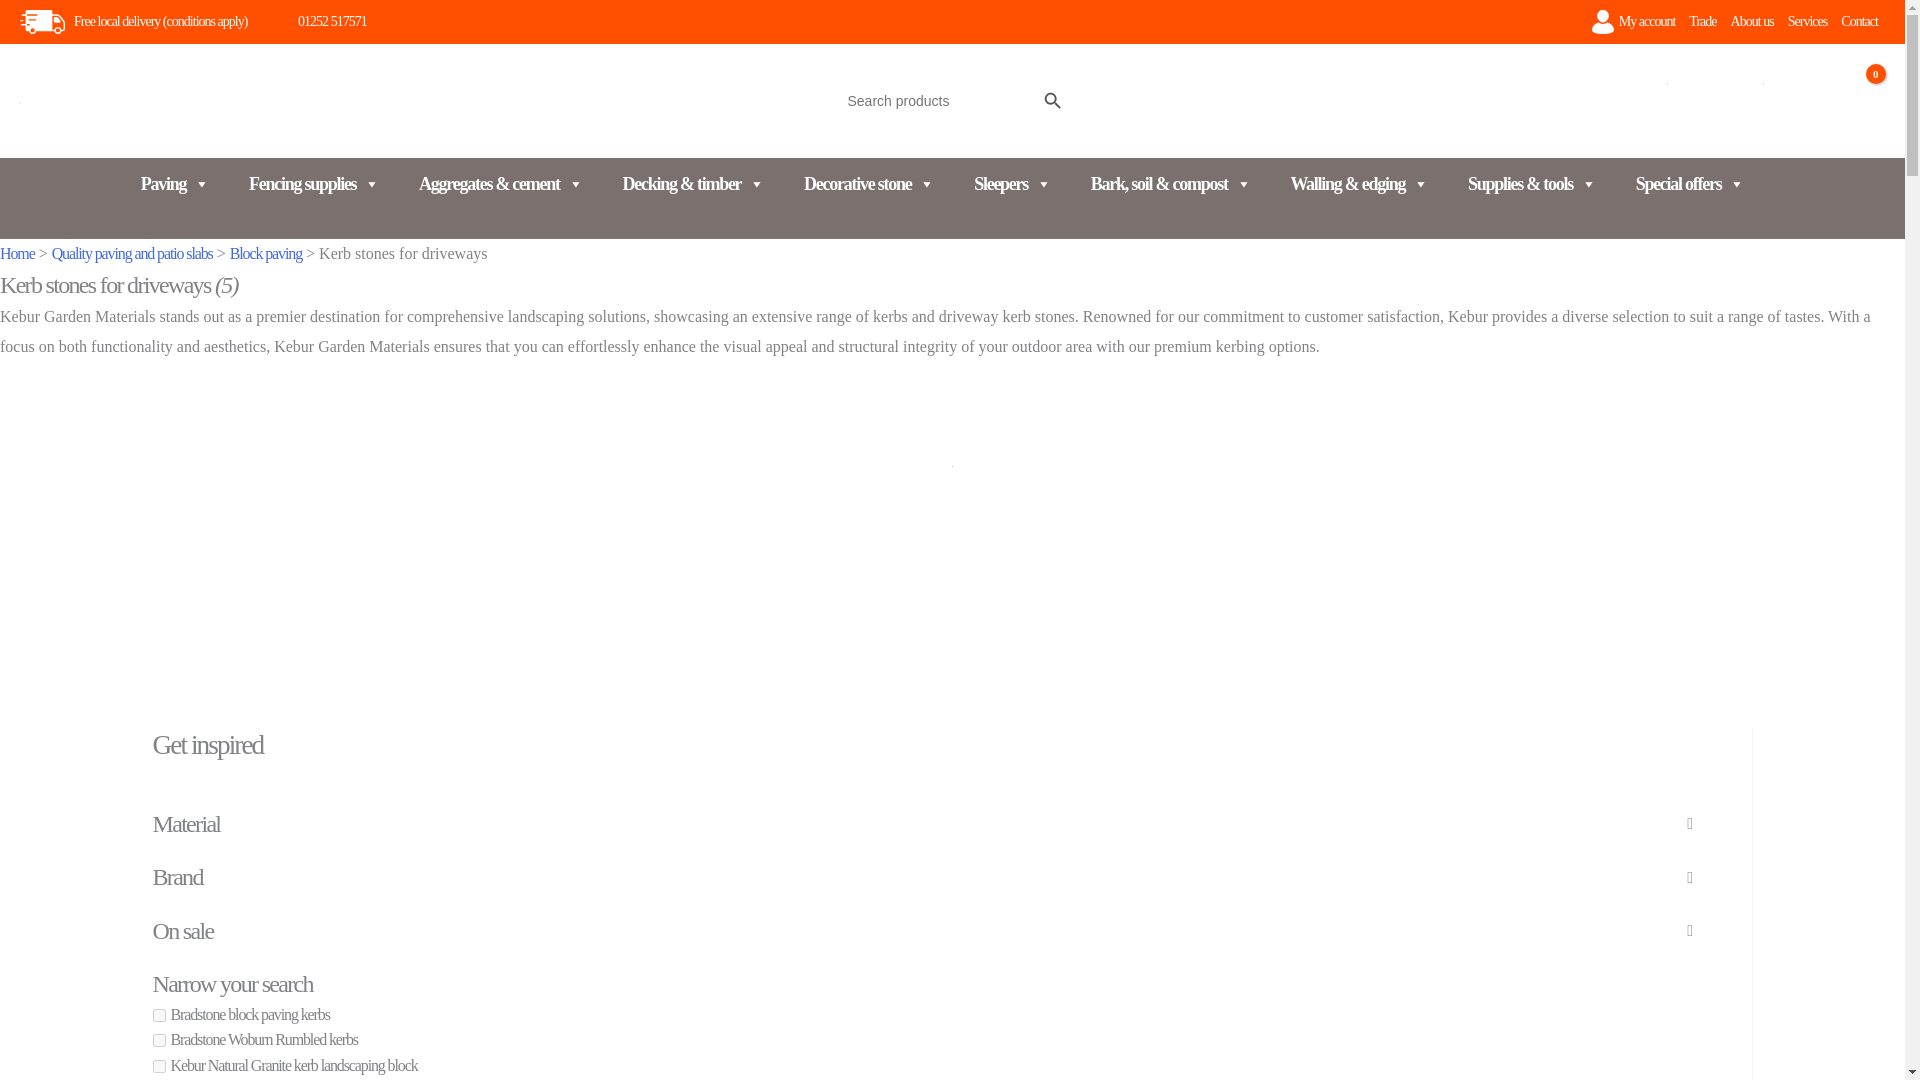 This screenshot has height=1080, width=1920. What do you see at coordinates (1752, 22) in the screenshot?
I see `About us` at bounding box center [1752, 22].